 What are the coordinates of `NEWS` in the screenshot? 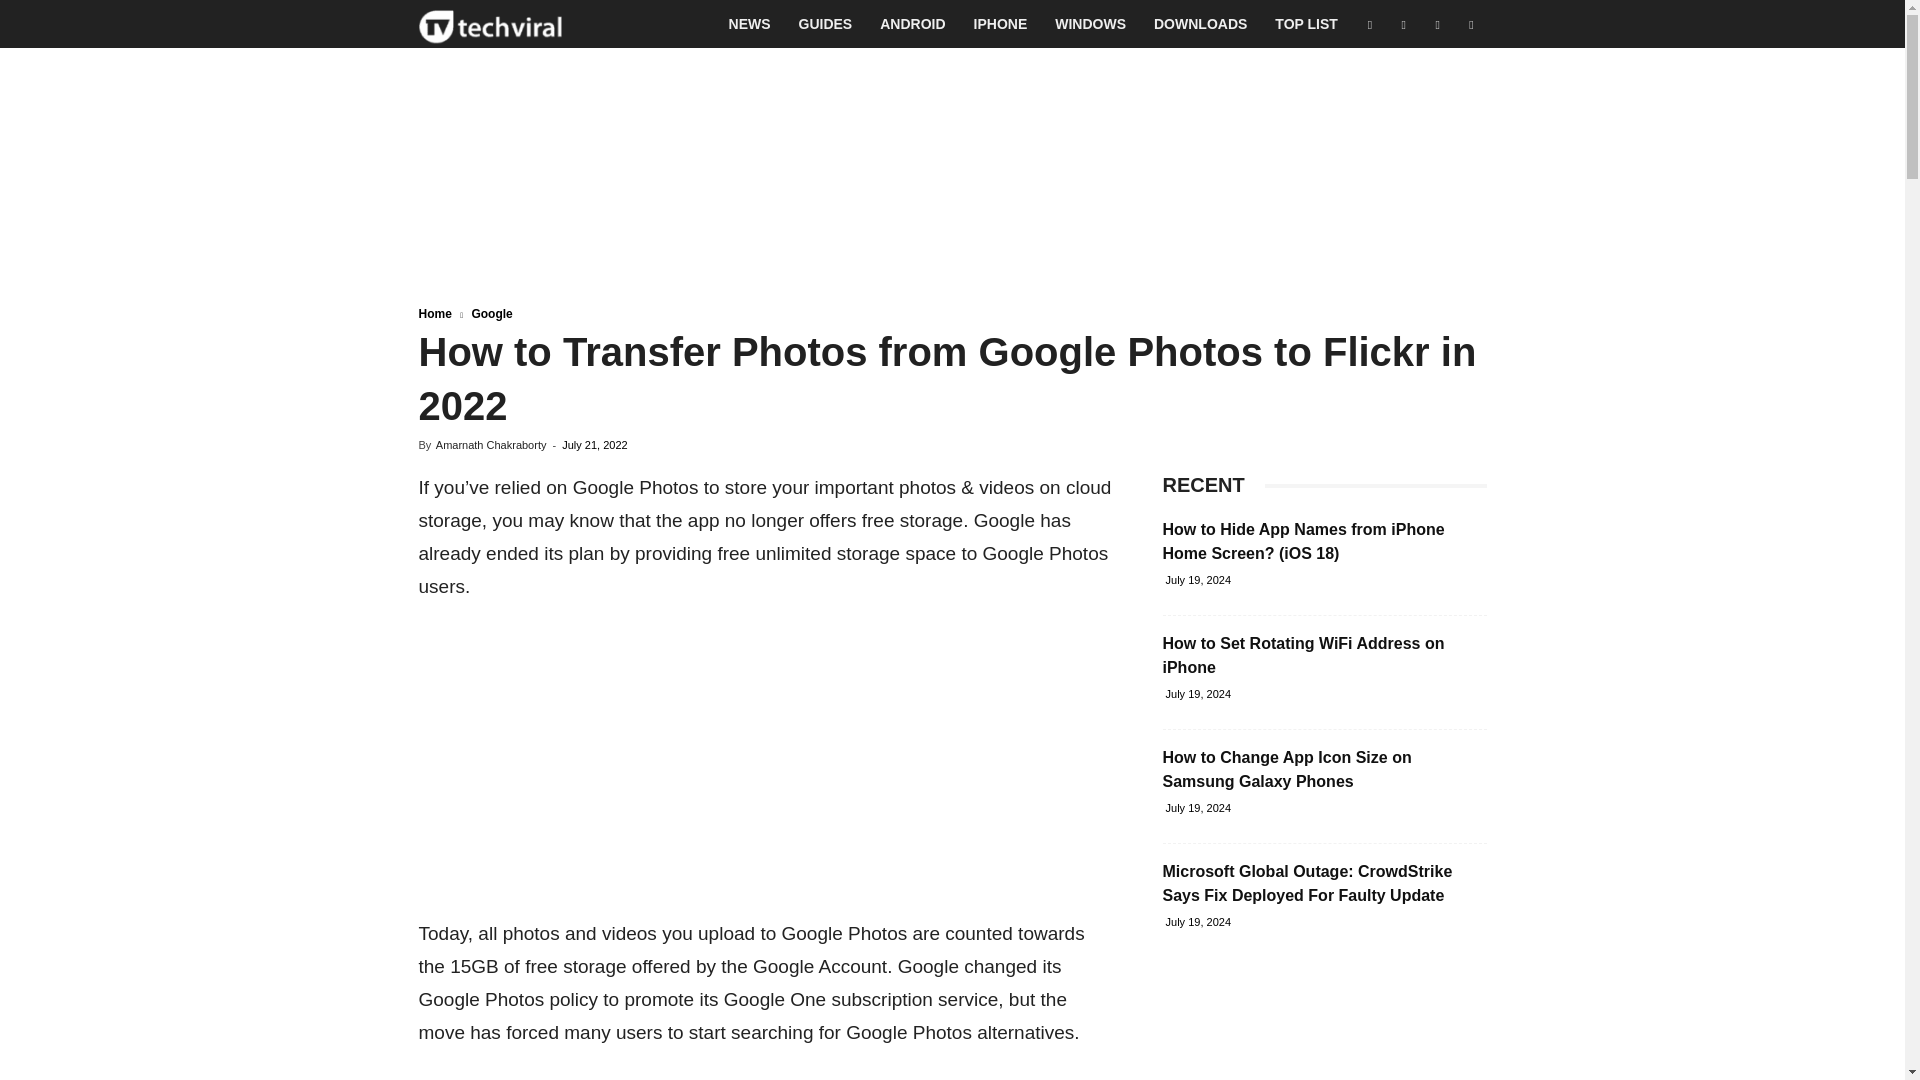 It's located at (750, 24).